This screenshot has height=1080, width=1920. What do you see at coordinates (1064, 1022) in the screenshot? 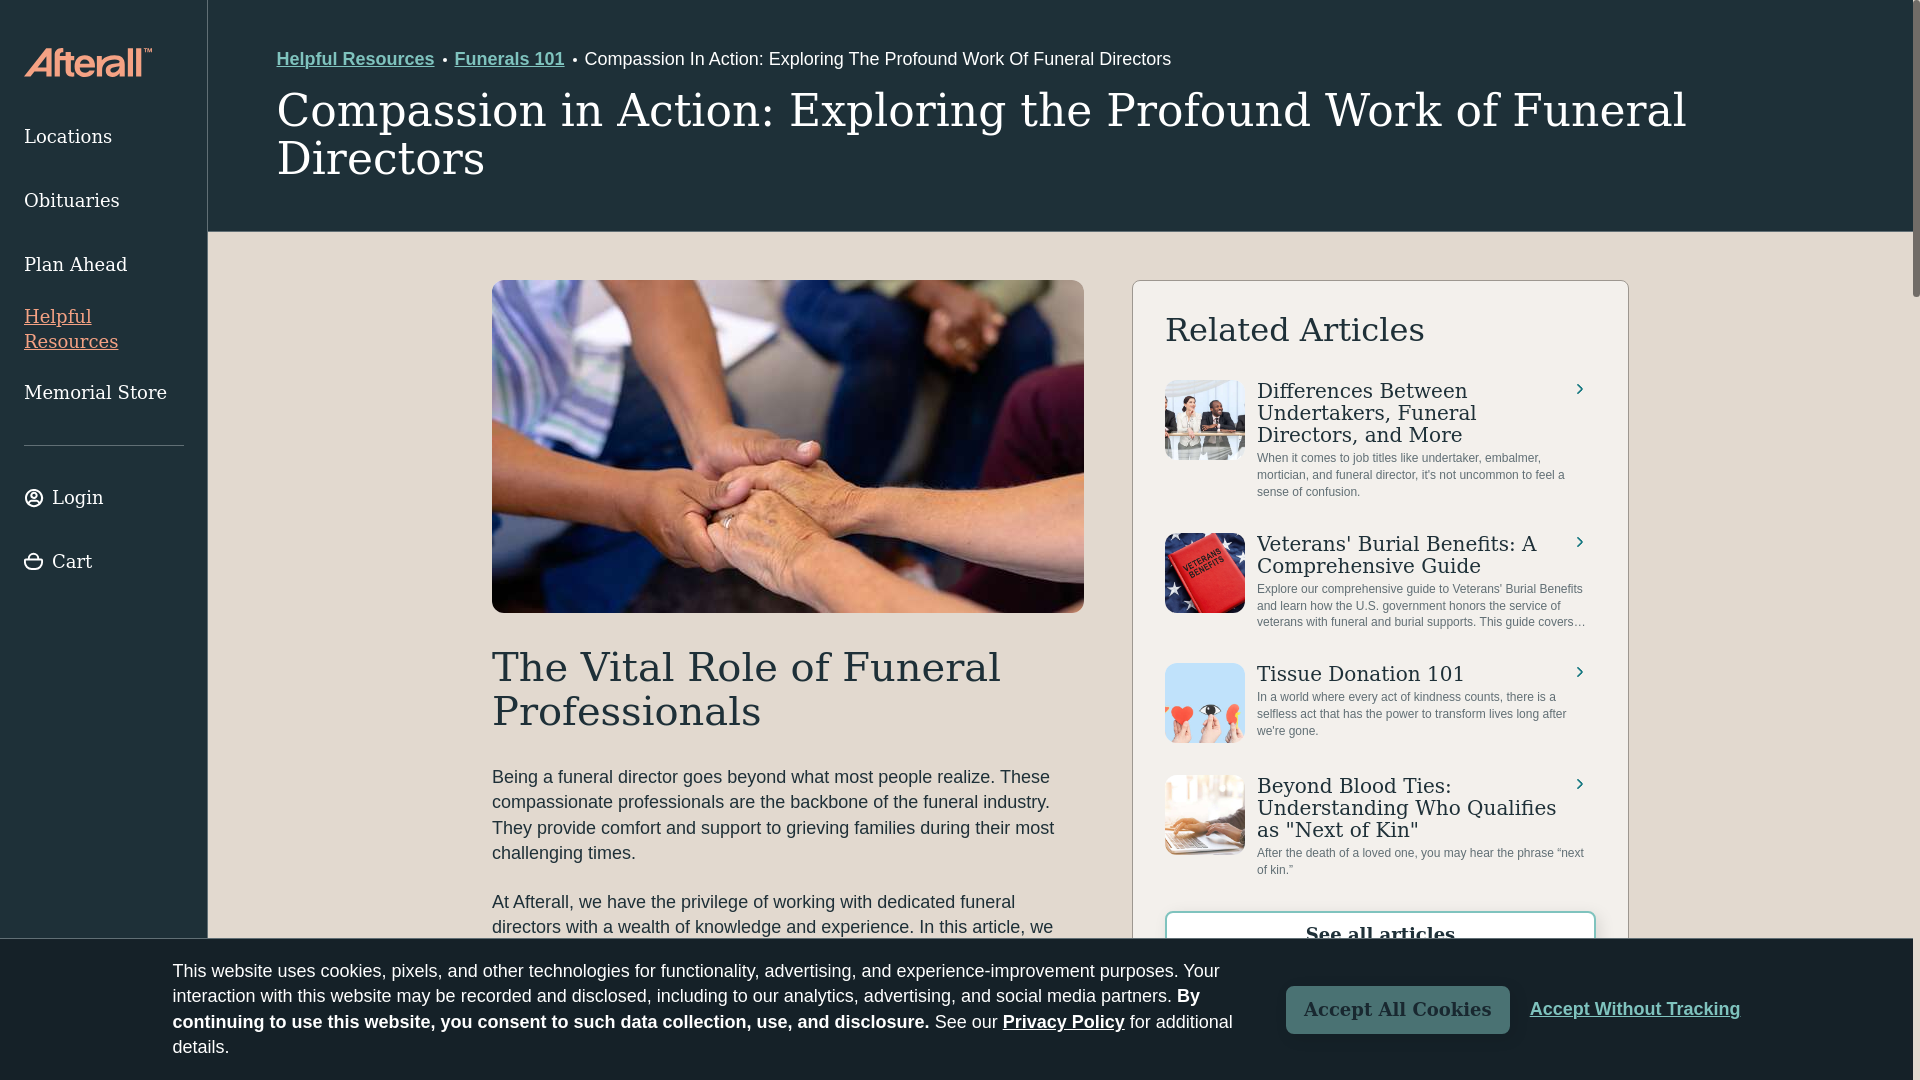
I see `Privacy Policy` at bounding box center [1064, 1022].